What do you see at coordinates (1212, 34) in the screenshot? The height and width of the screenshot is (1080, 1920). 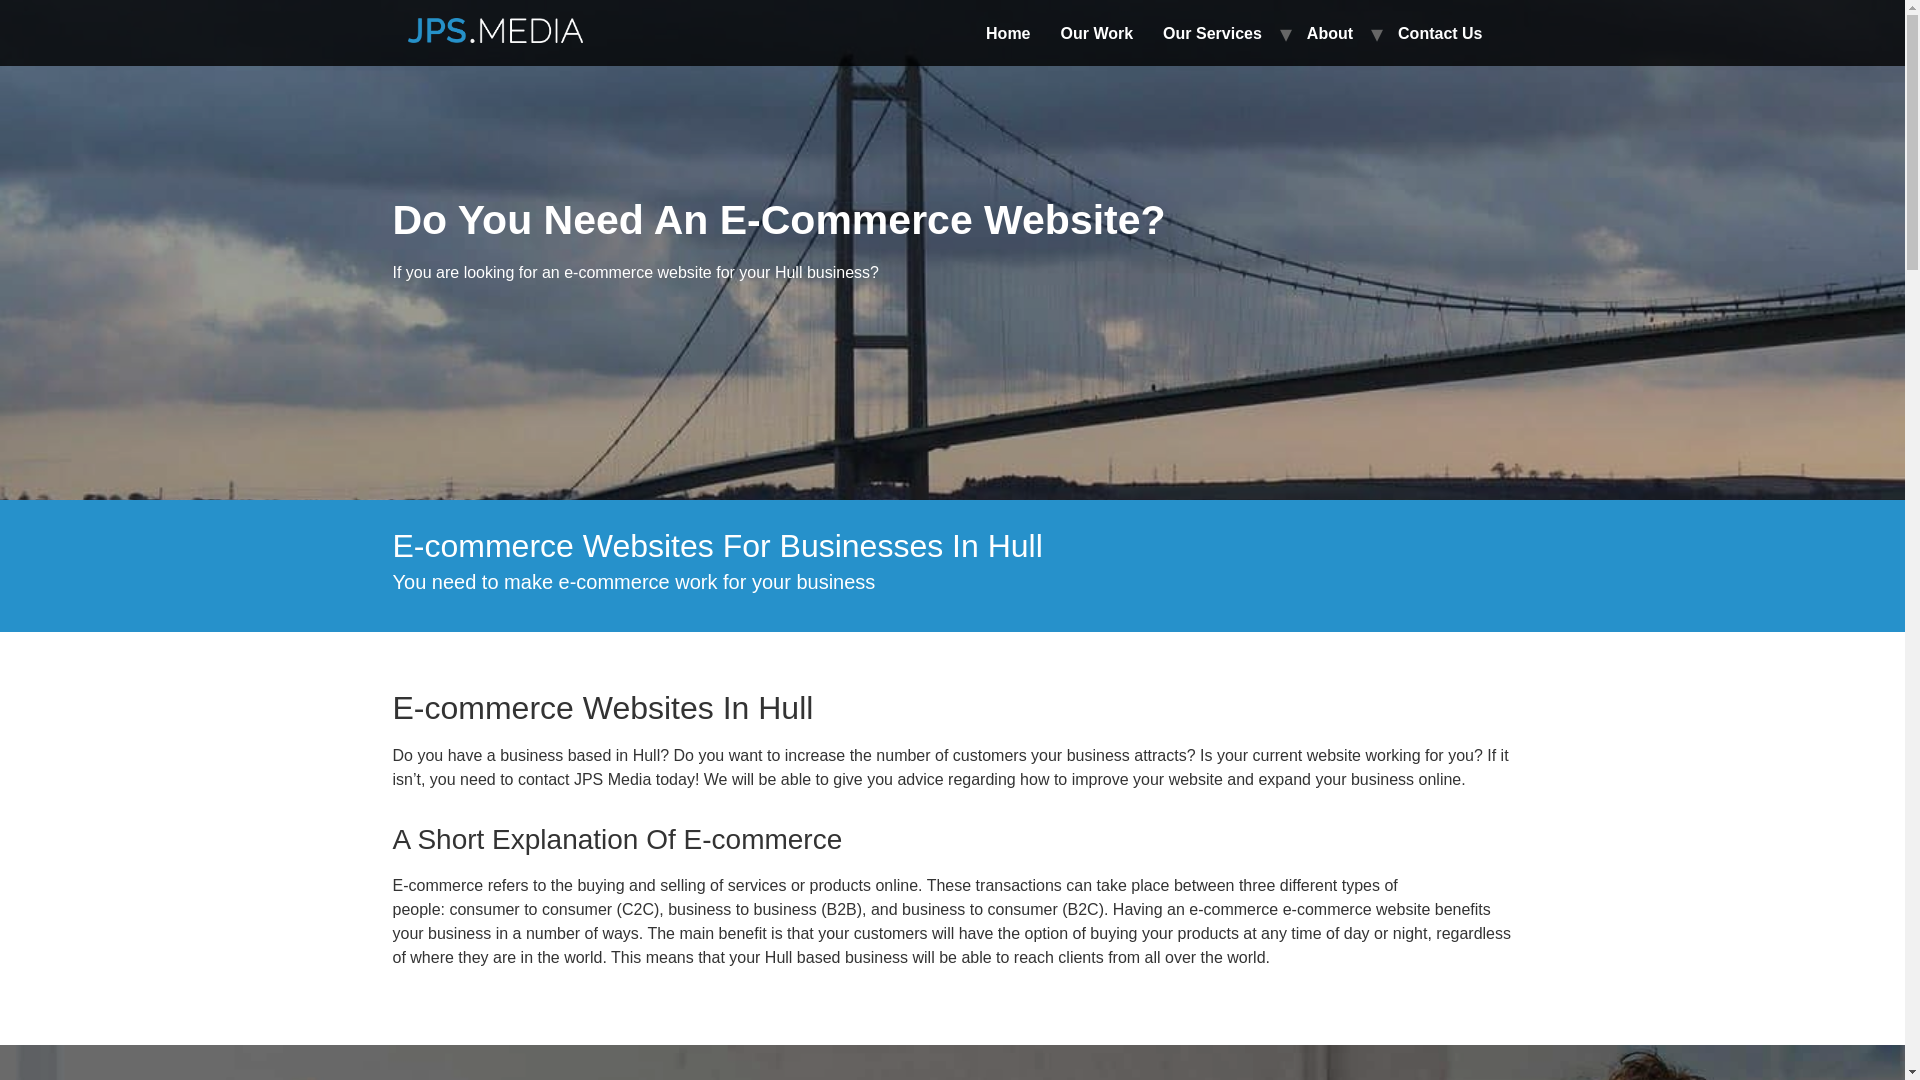 I see `Our Services` at bounding box center [1212, 34].